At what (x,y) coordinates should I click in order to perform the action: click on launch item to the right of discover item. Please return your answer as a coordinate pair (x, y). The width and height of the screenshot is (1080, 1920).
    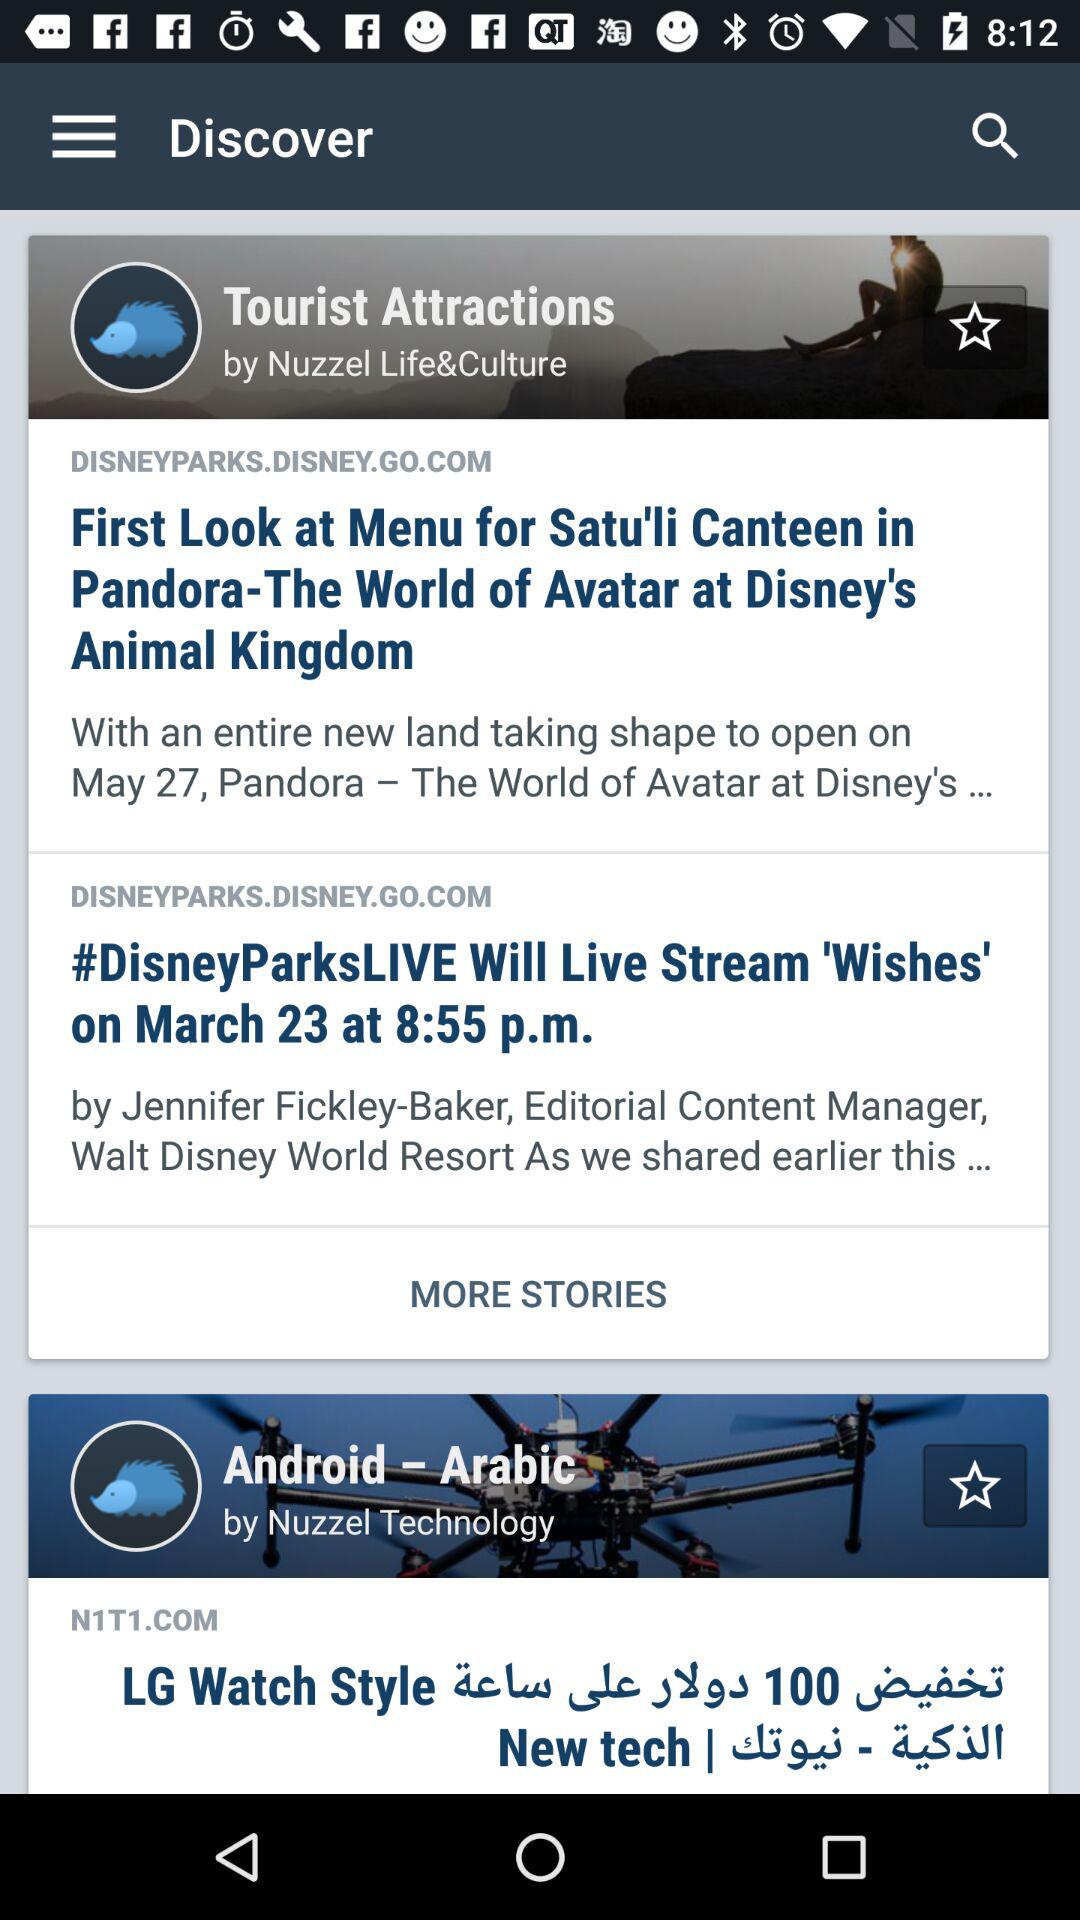
    Looking at the image, I should click on (995, 136).